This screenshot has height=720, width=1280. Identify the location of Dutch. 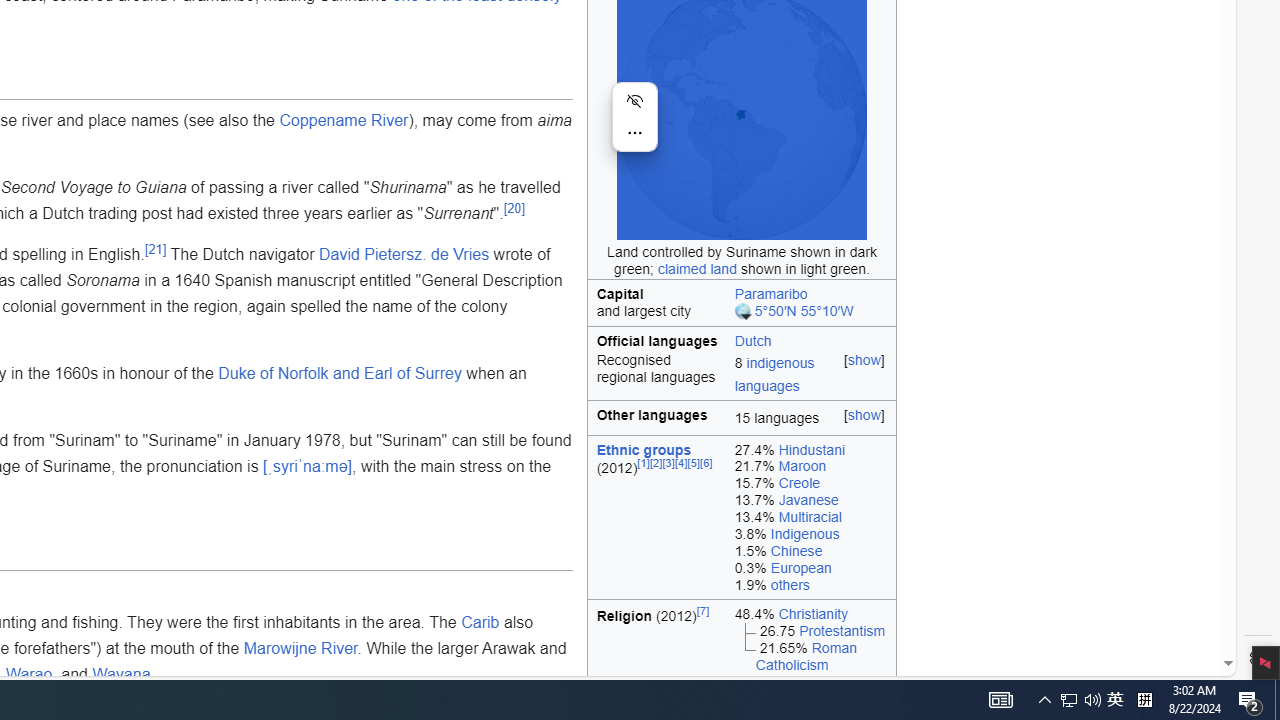
(752, 340).